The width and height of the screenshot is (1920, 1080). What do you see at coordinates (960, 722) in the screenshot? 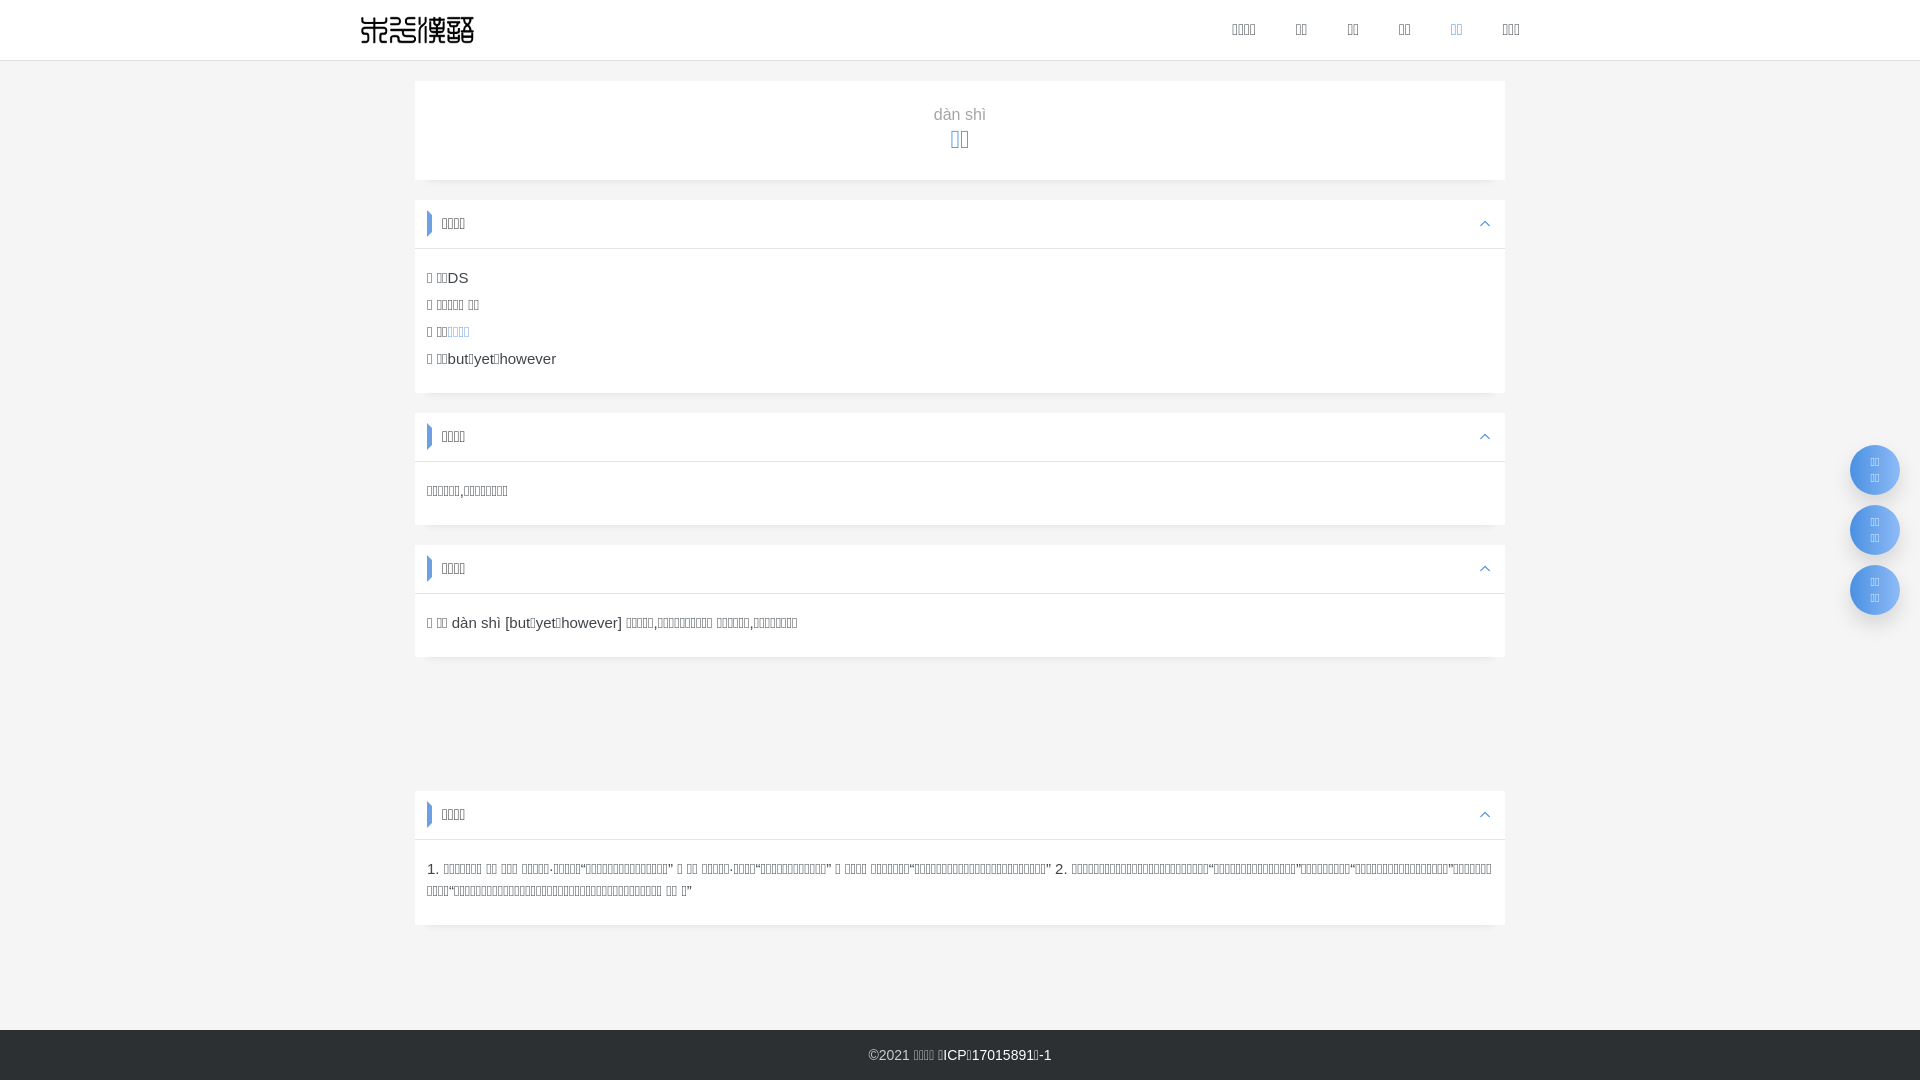
I see `Advertisement` at bounding box center [960, 722].